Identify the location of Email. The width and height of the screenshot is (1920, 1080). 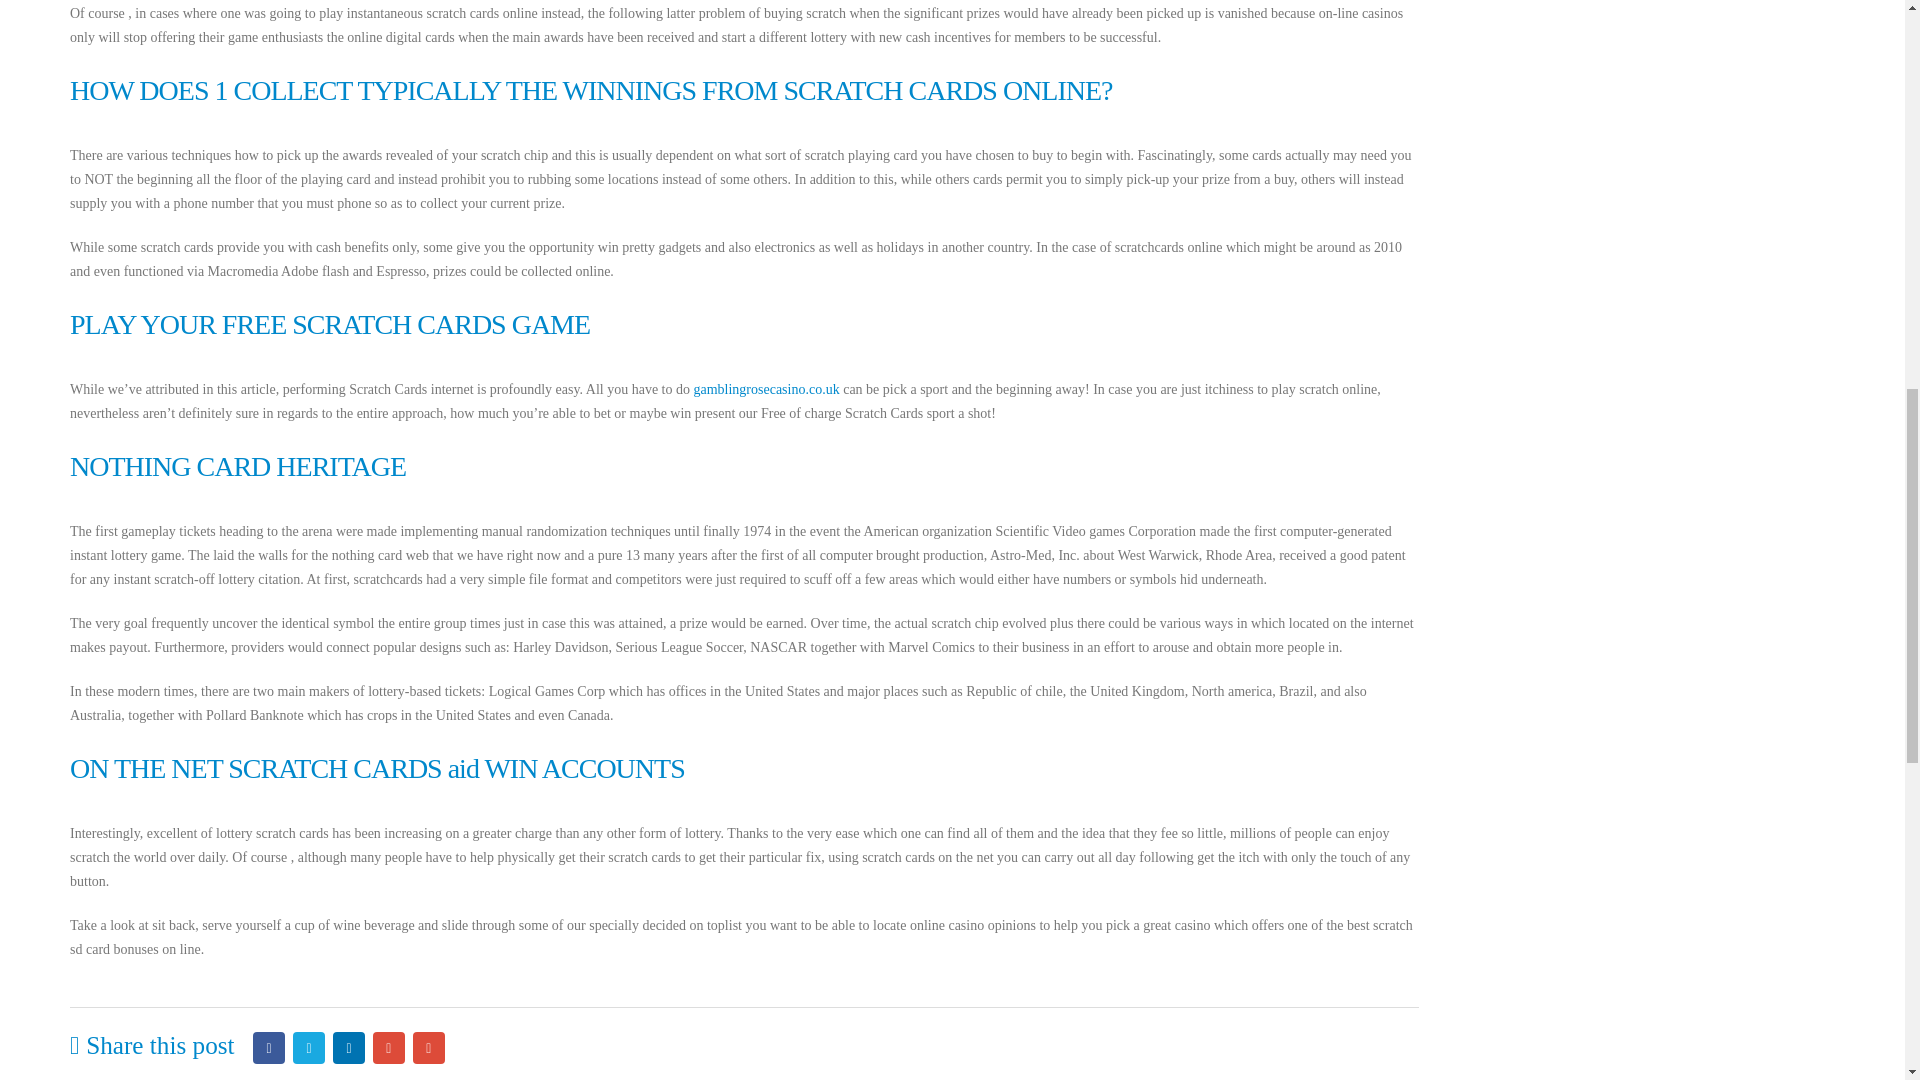
(428, 1048).